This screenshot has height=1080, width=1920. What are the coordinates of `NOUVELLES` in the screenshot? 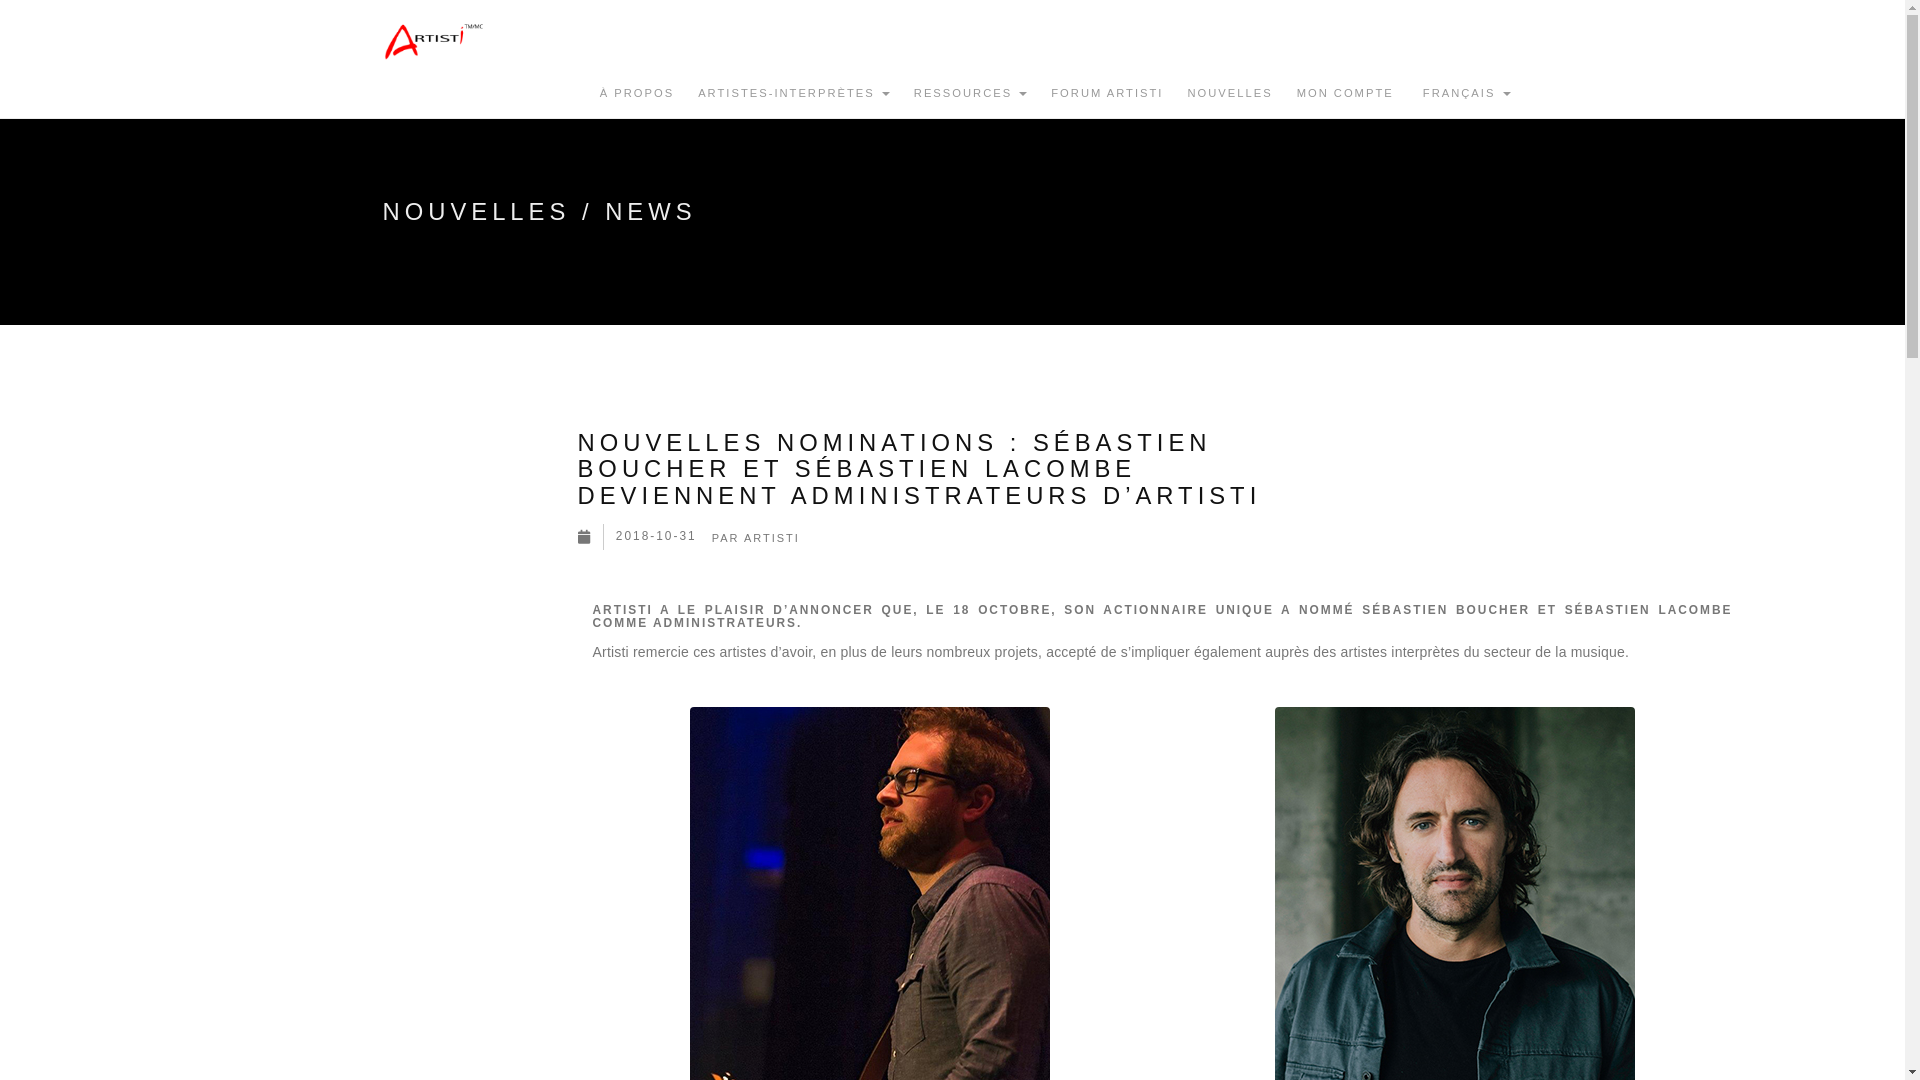 It's located at (1230, 93).